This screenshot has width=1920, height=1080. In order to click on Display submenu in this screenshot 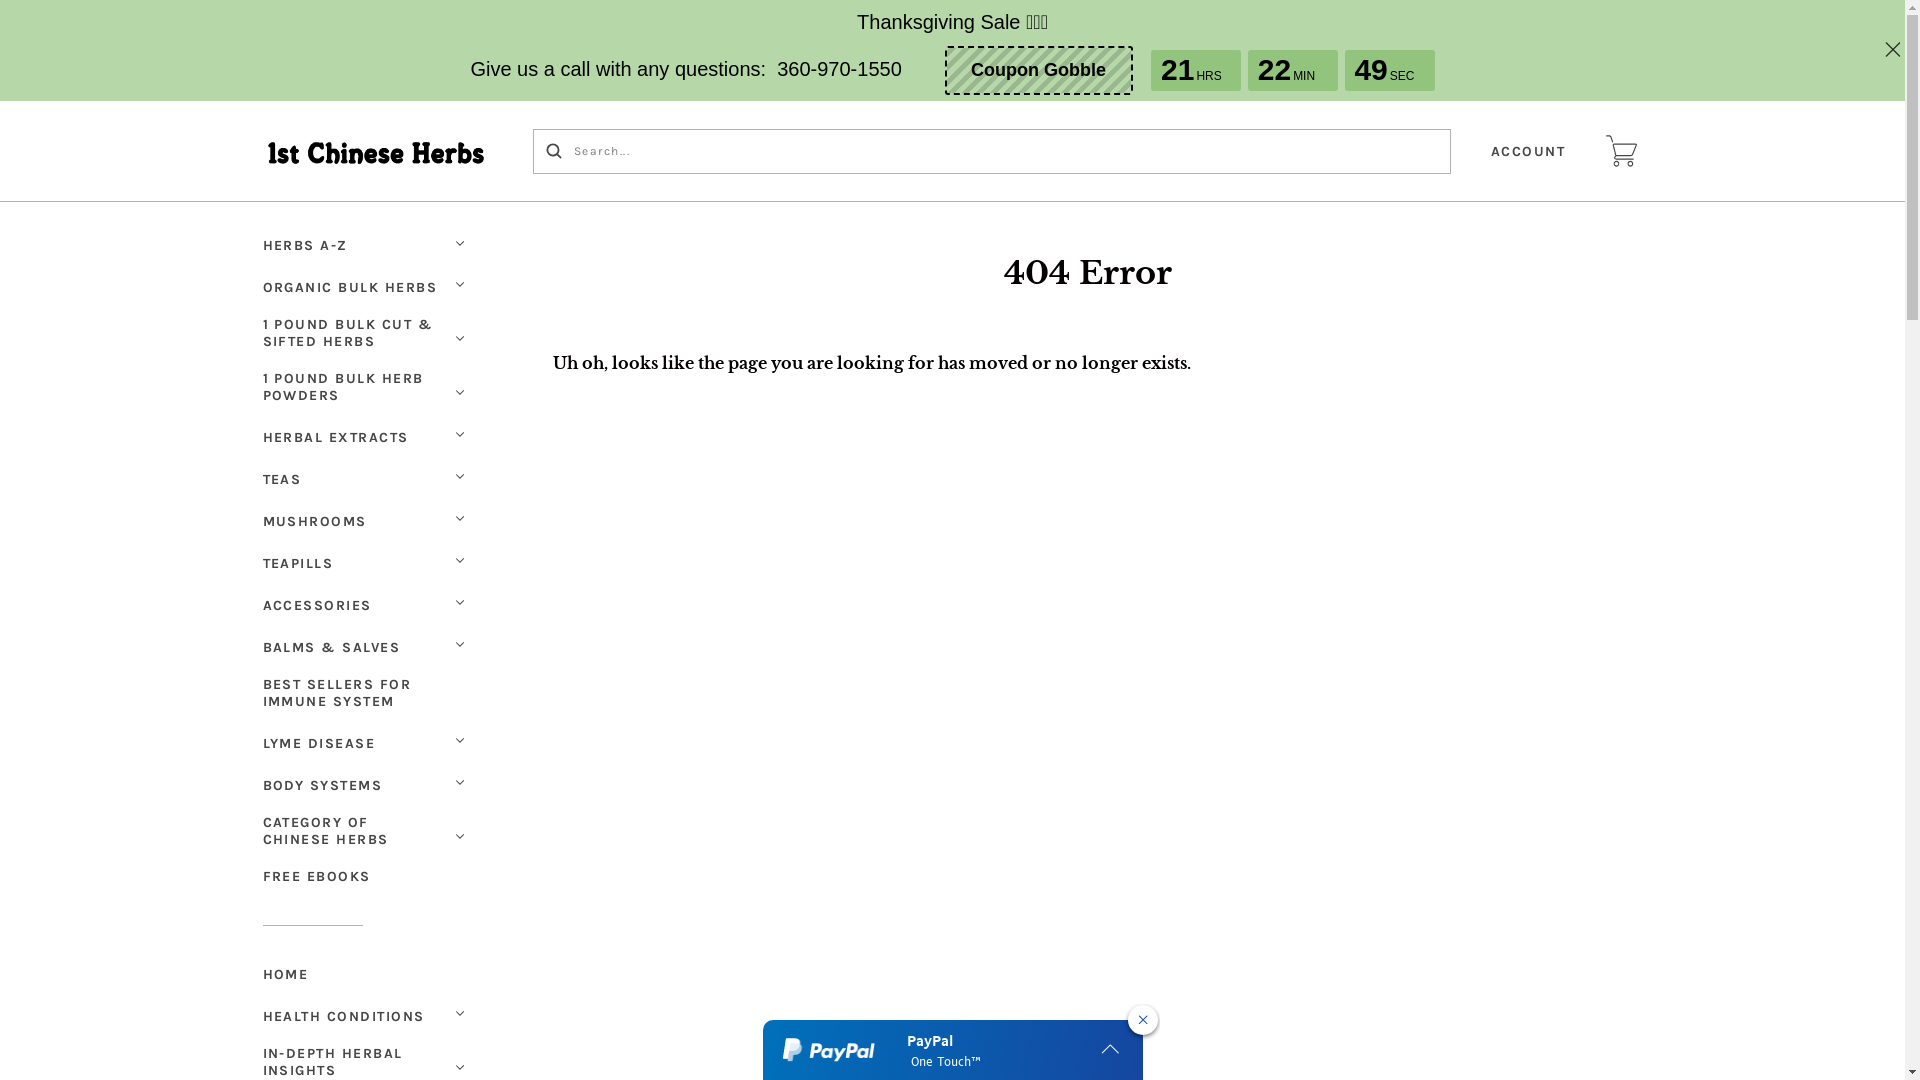, I will do `click(459, 602)`.